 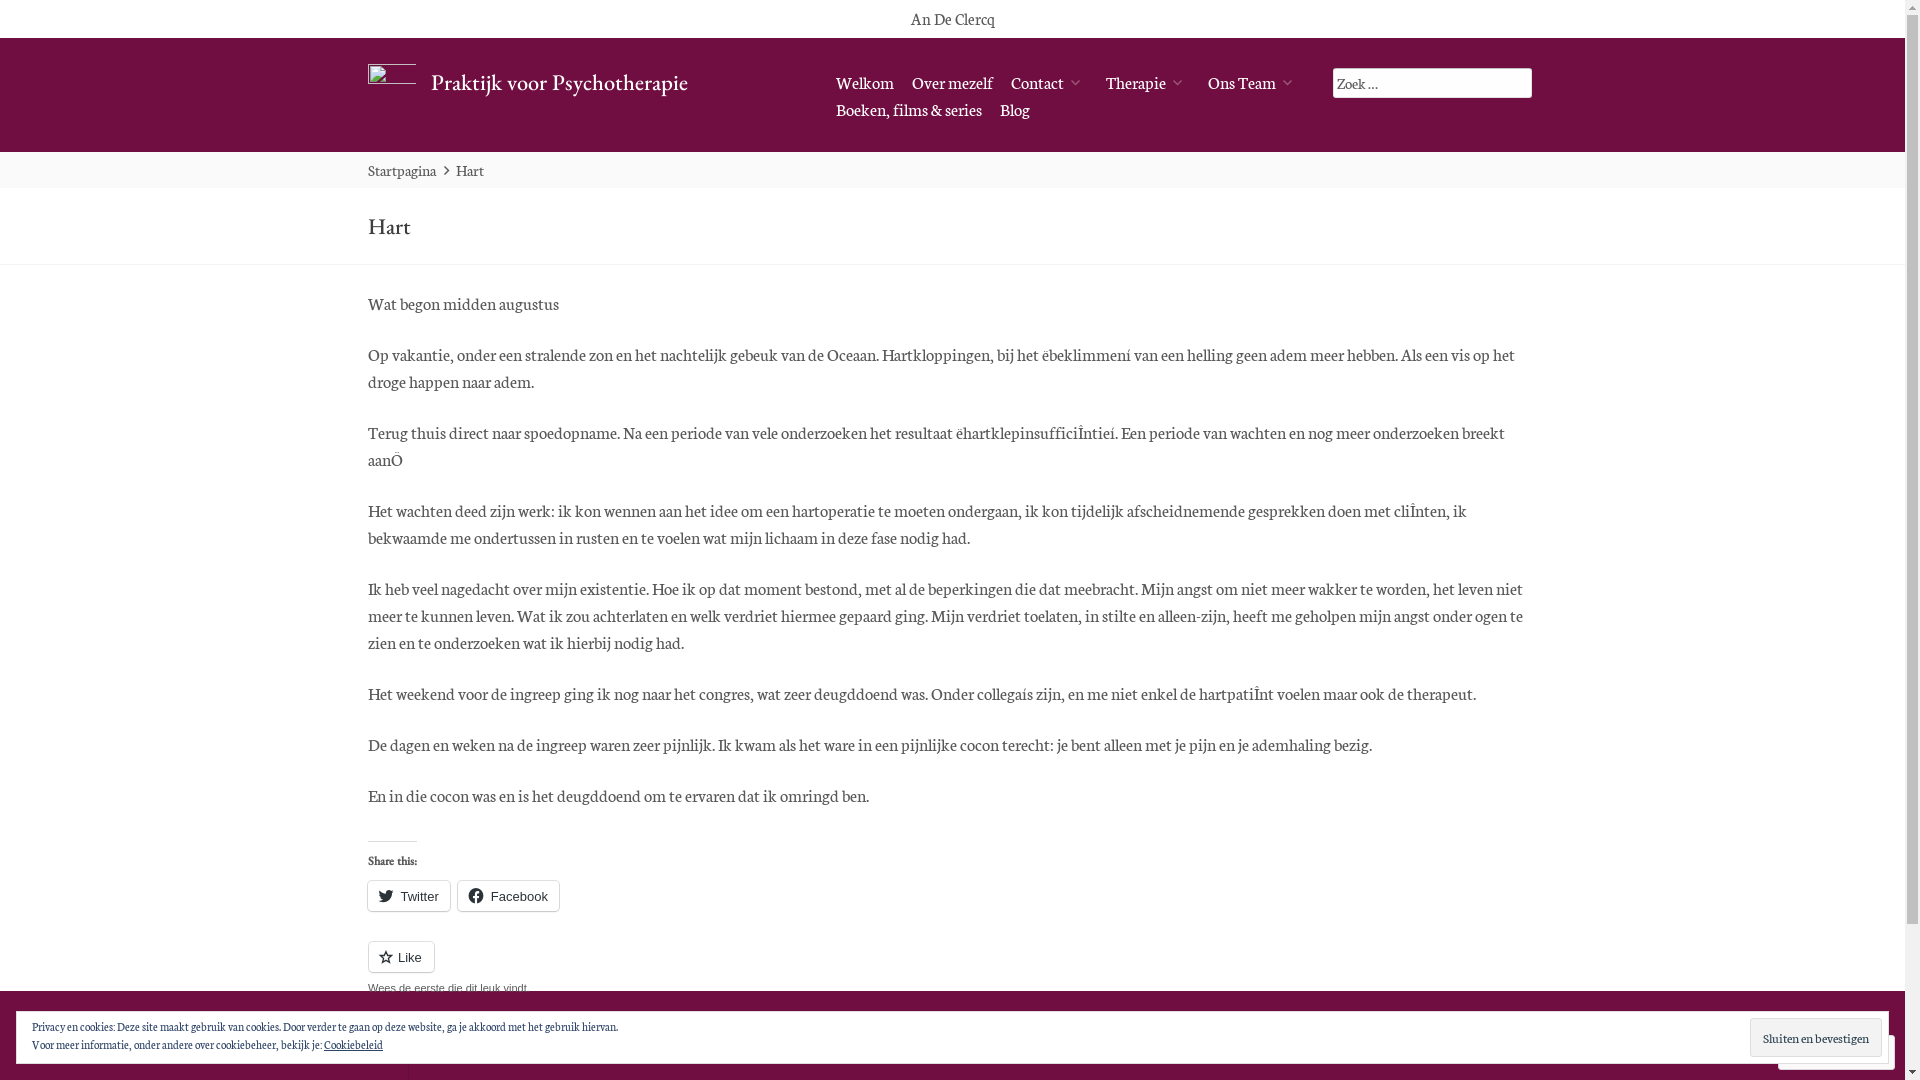 I want to click on Contact, so click(x=1048, y=82).